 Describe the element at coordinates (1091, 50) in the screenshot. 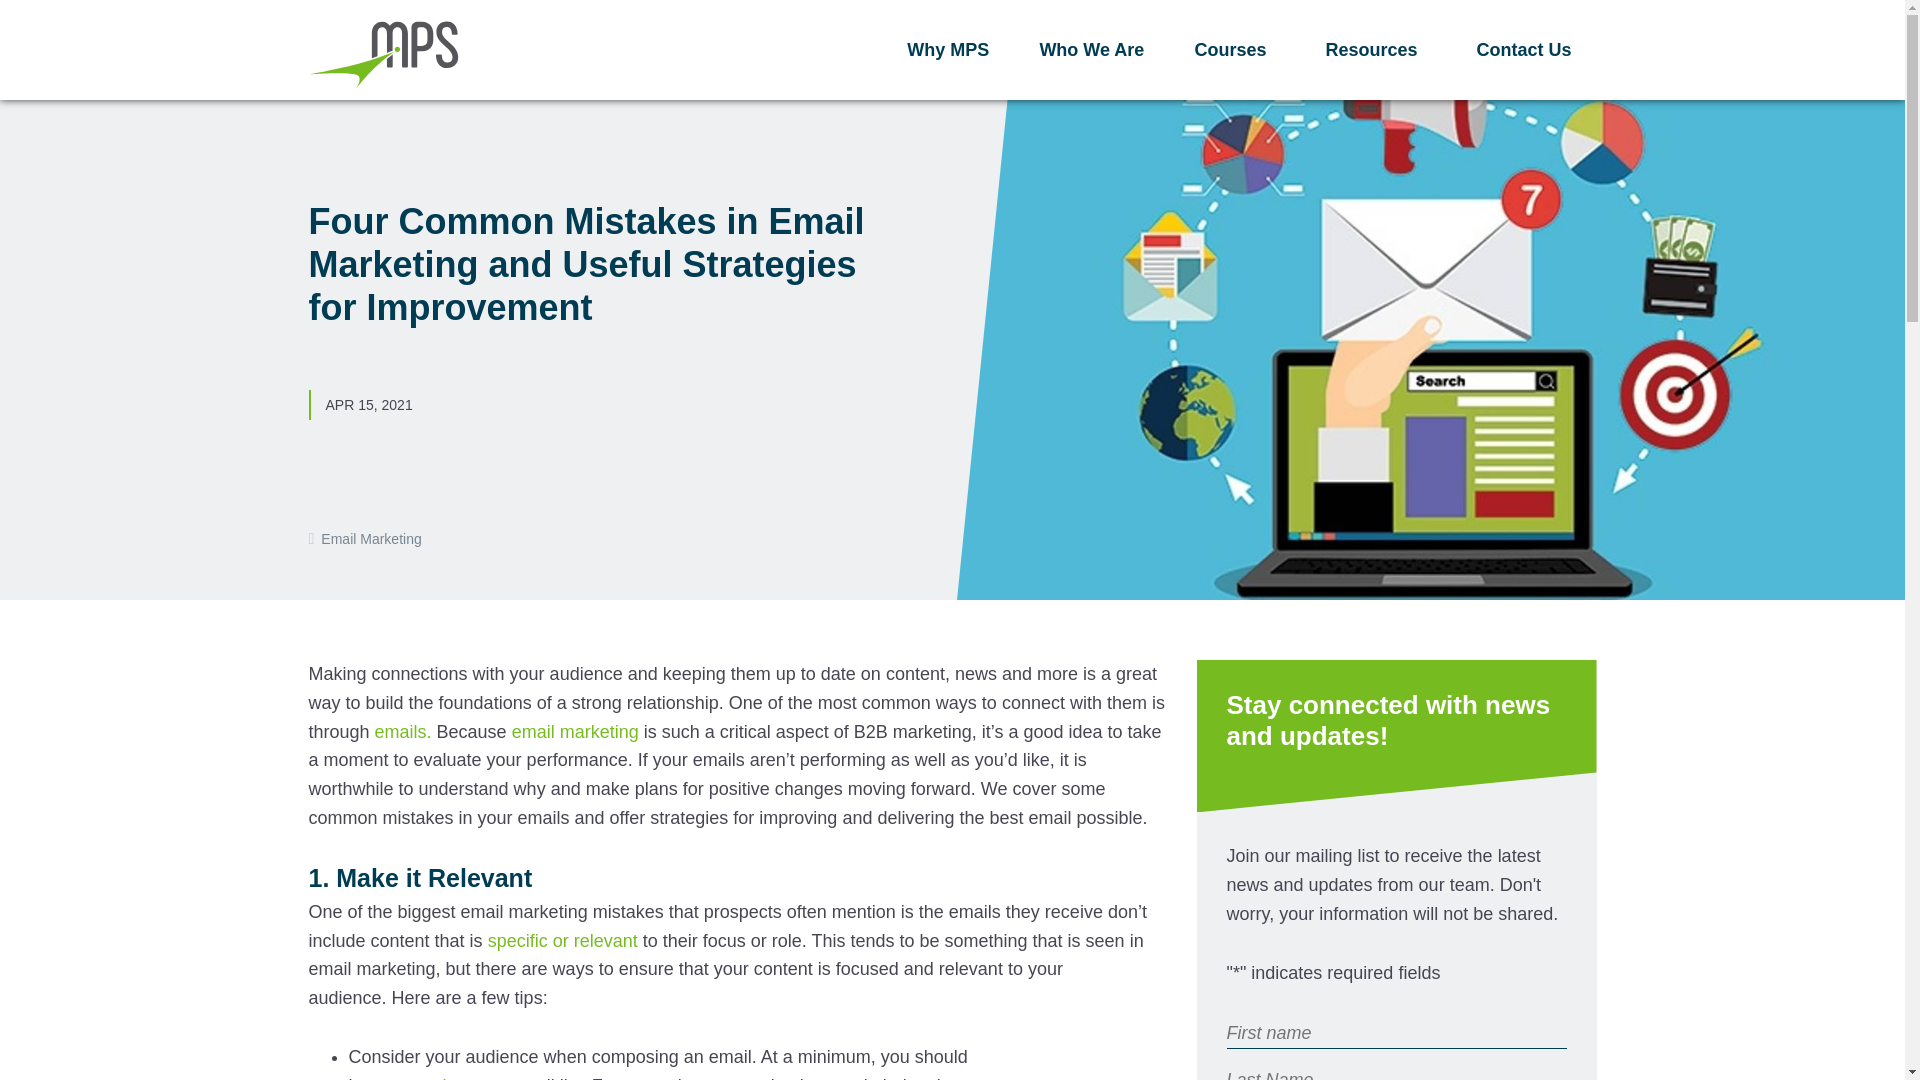

I see `Who We Are` at that location.